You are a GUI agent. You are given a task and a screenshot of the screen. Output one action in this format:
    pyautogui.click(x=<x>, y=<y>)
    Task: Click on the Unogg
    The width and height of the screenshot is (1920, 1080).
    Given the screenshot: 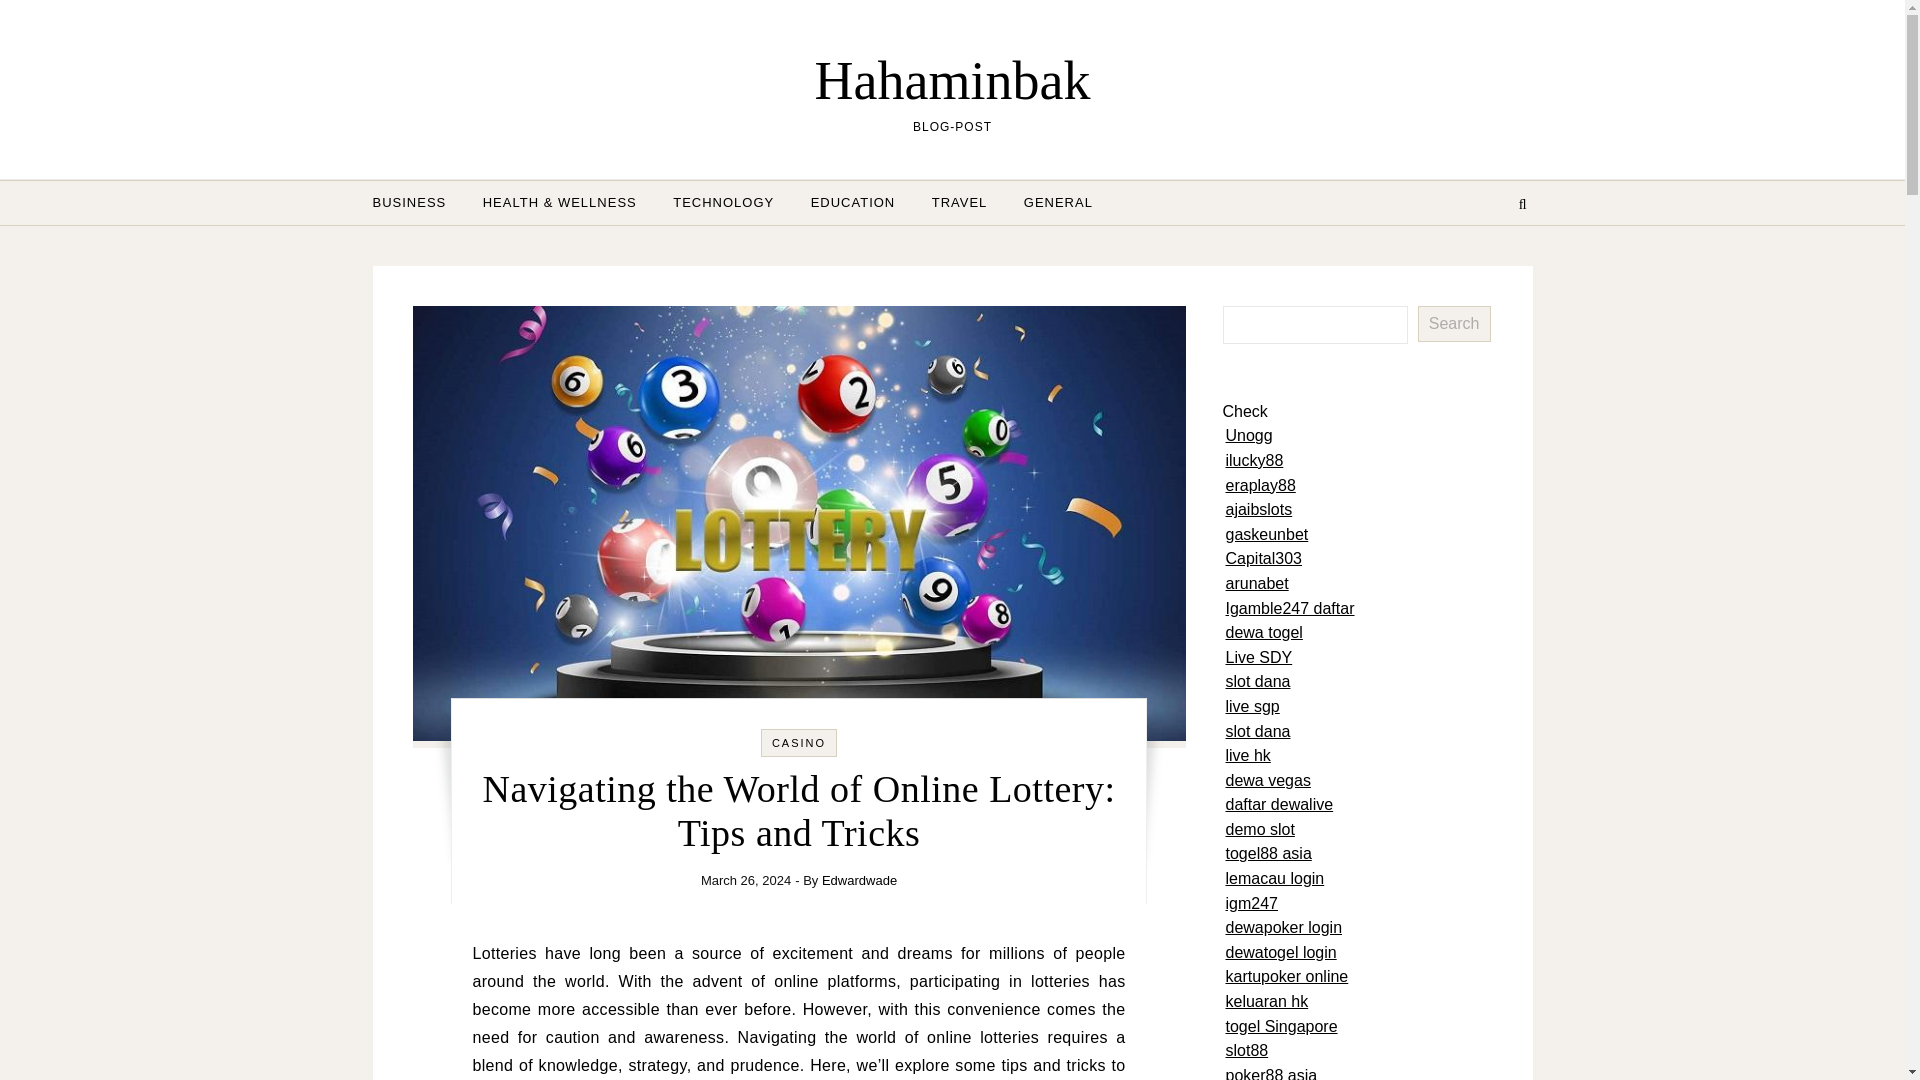 What is the action you would take?
    pyautogui.click(x=1249, y=434)
    